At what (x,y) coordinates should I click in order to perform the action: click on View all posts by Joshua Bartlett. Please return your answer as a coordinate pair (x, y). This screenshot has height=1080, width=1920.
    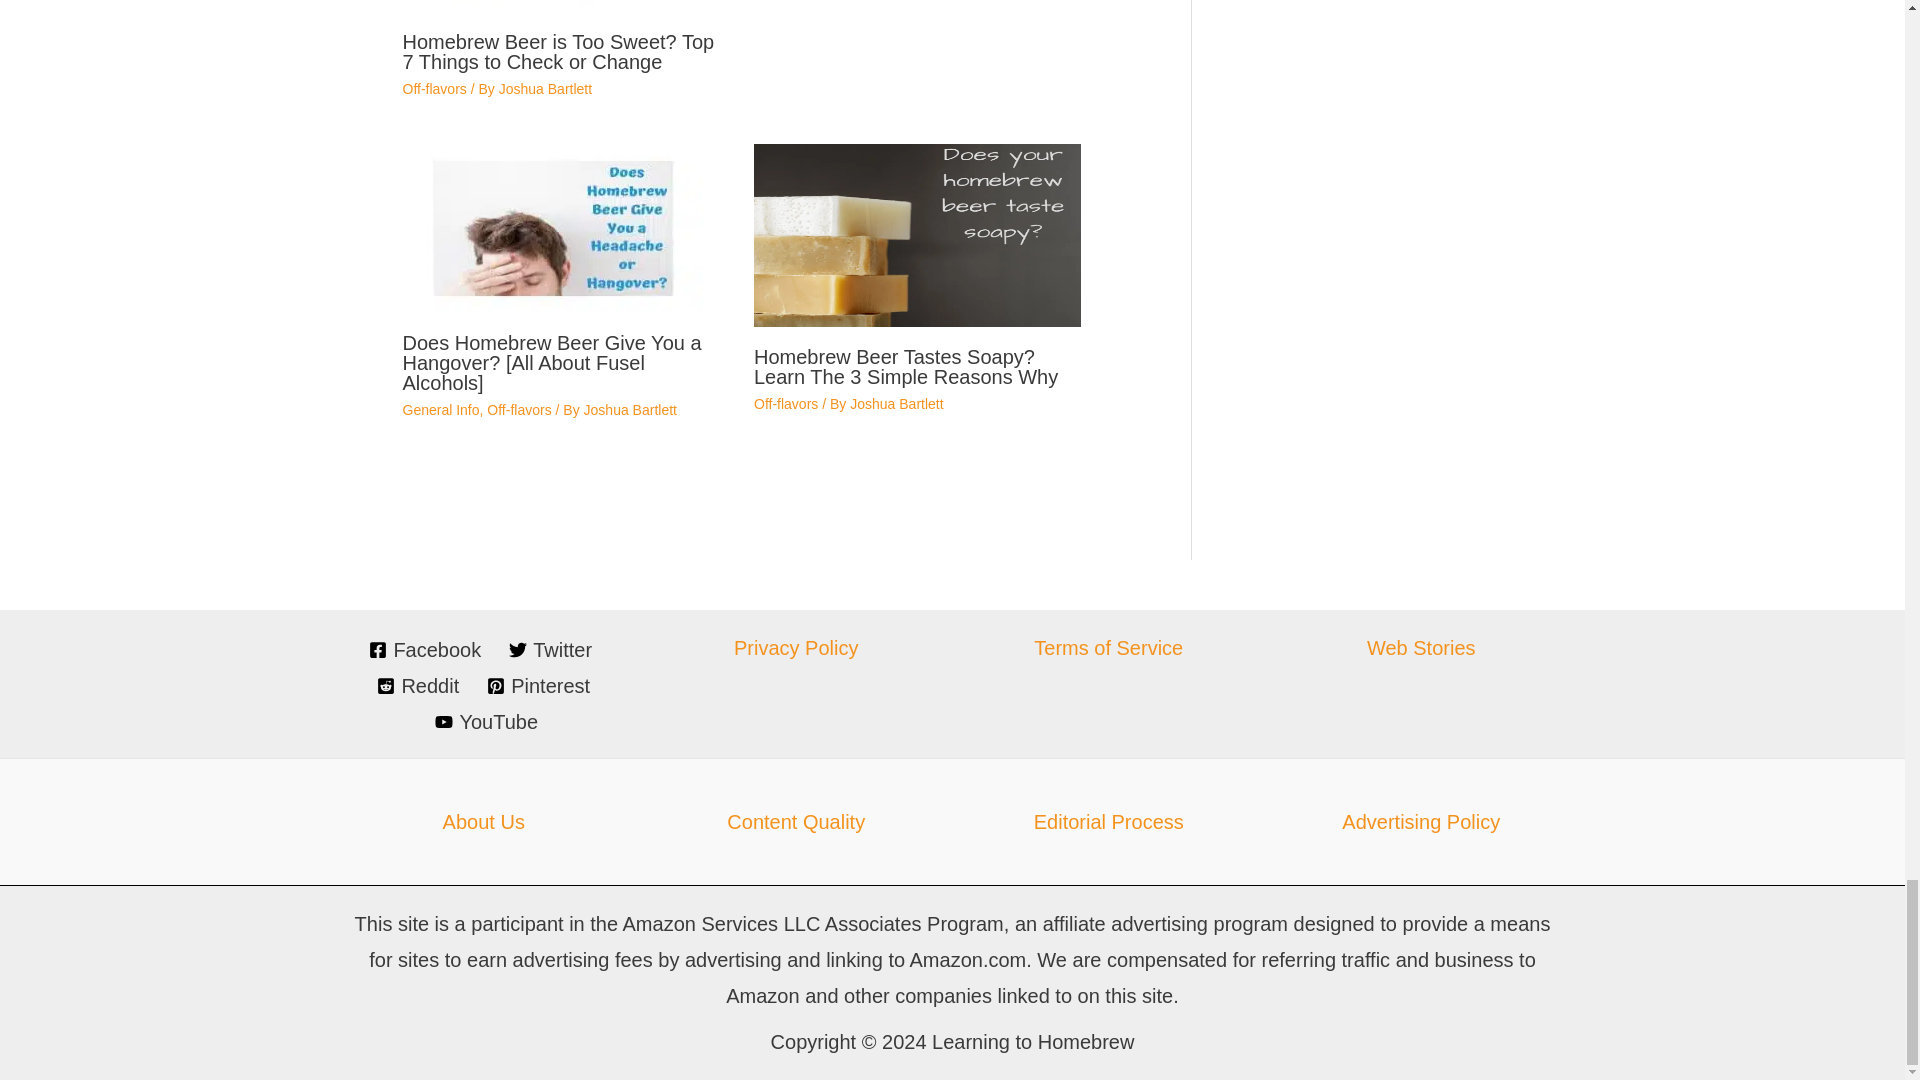
    Looking at the image, I should click on (545, 89).